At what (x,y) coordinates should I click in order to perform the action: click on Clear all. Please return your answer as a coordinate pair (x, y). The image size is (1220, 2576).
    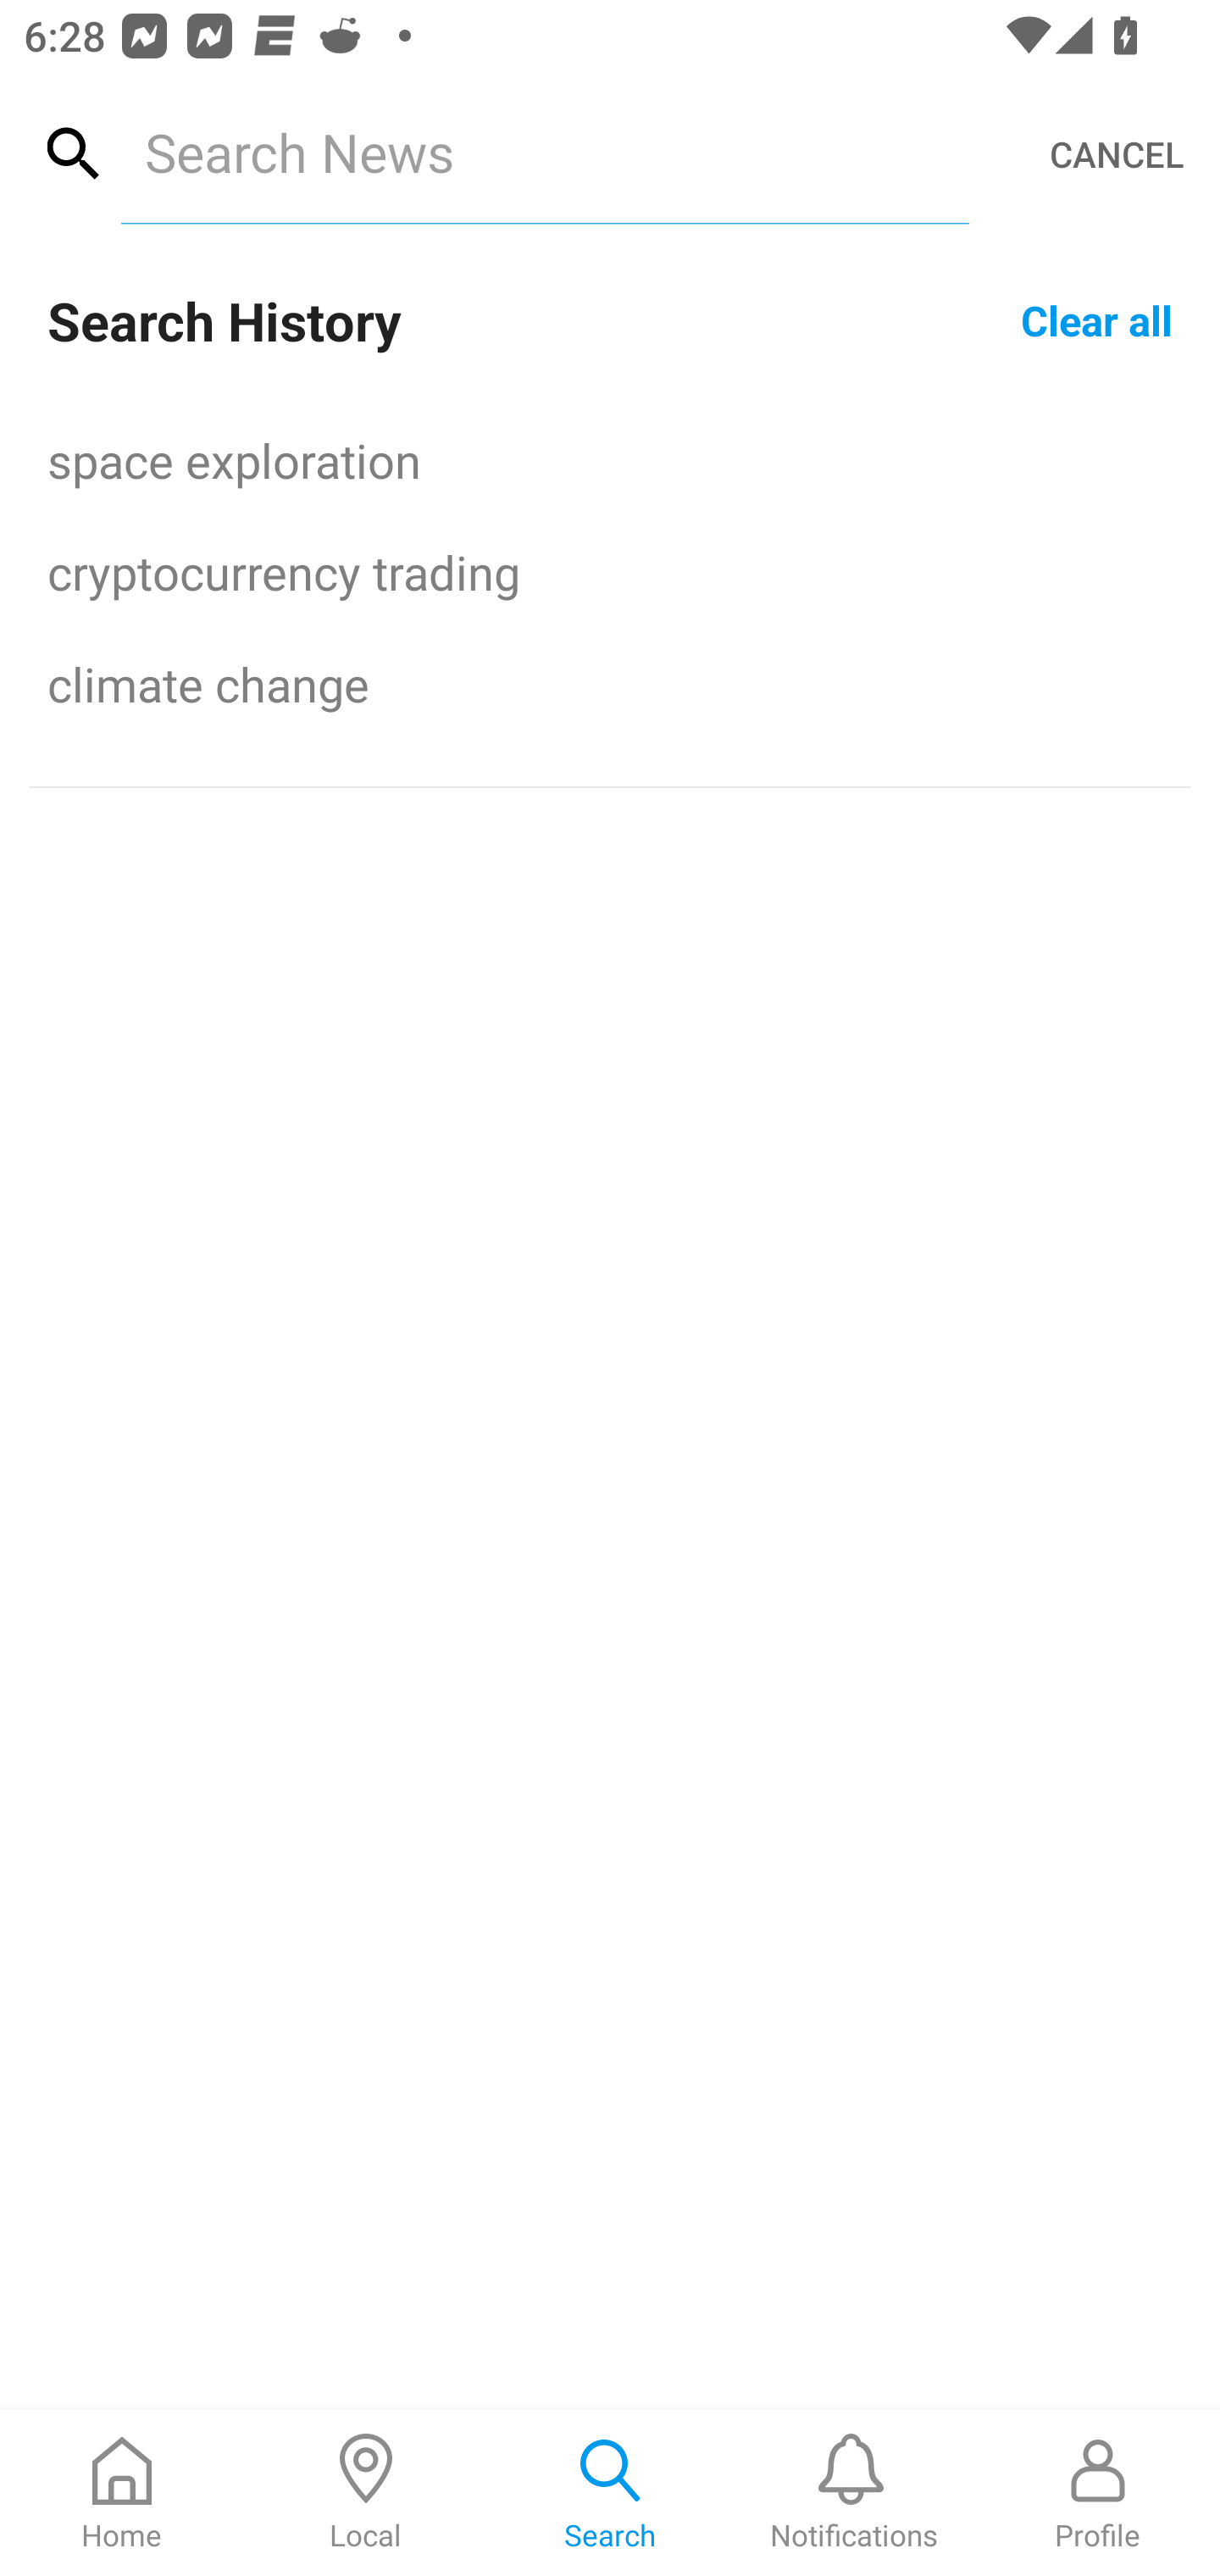
    Looking at the image, I should click on (1096, 319).